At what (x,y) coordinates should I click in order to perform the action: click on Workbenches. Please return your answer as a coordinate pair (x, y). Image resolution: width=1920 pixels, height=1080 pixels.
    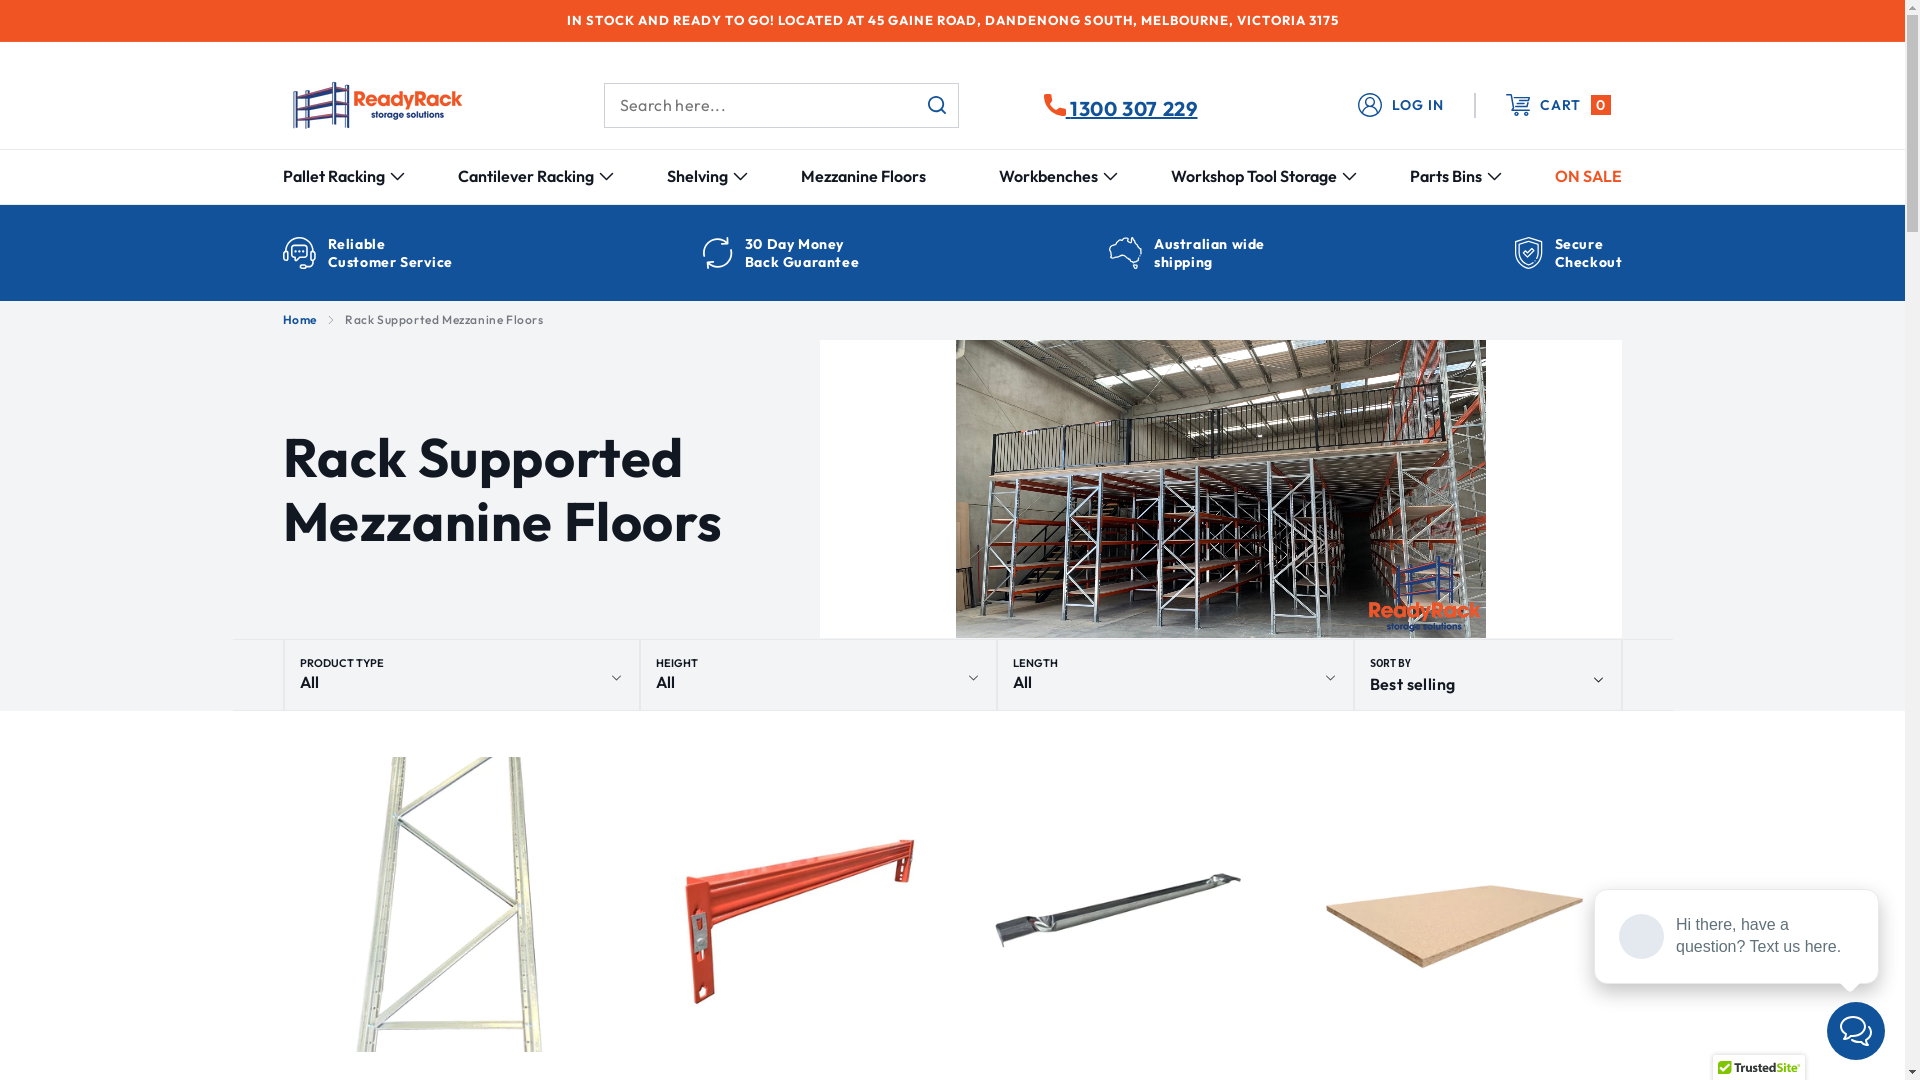
    Looking at the image, I should click on (1048, 176).